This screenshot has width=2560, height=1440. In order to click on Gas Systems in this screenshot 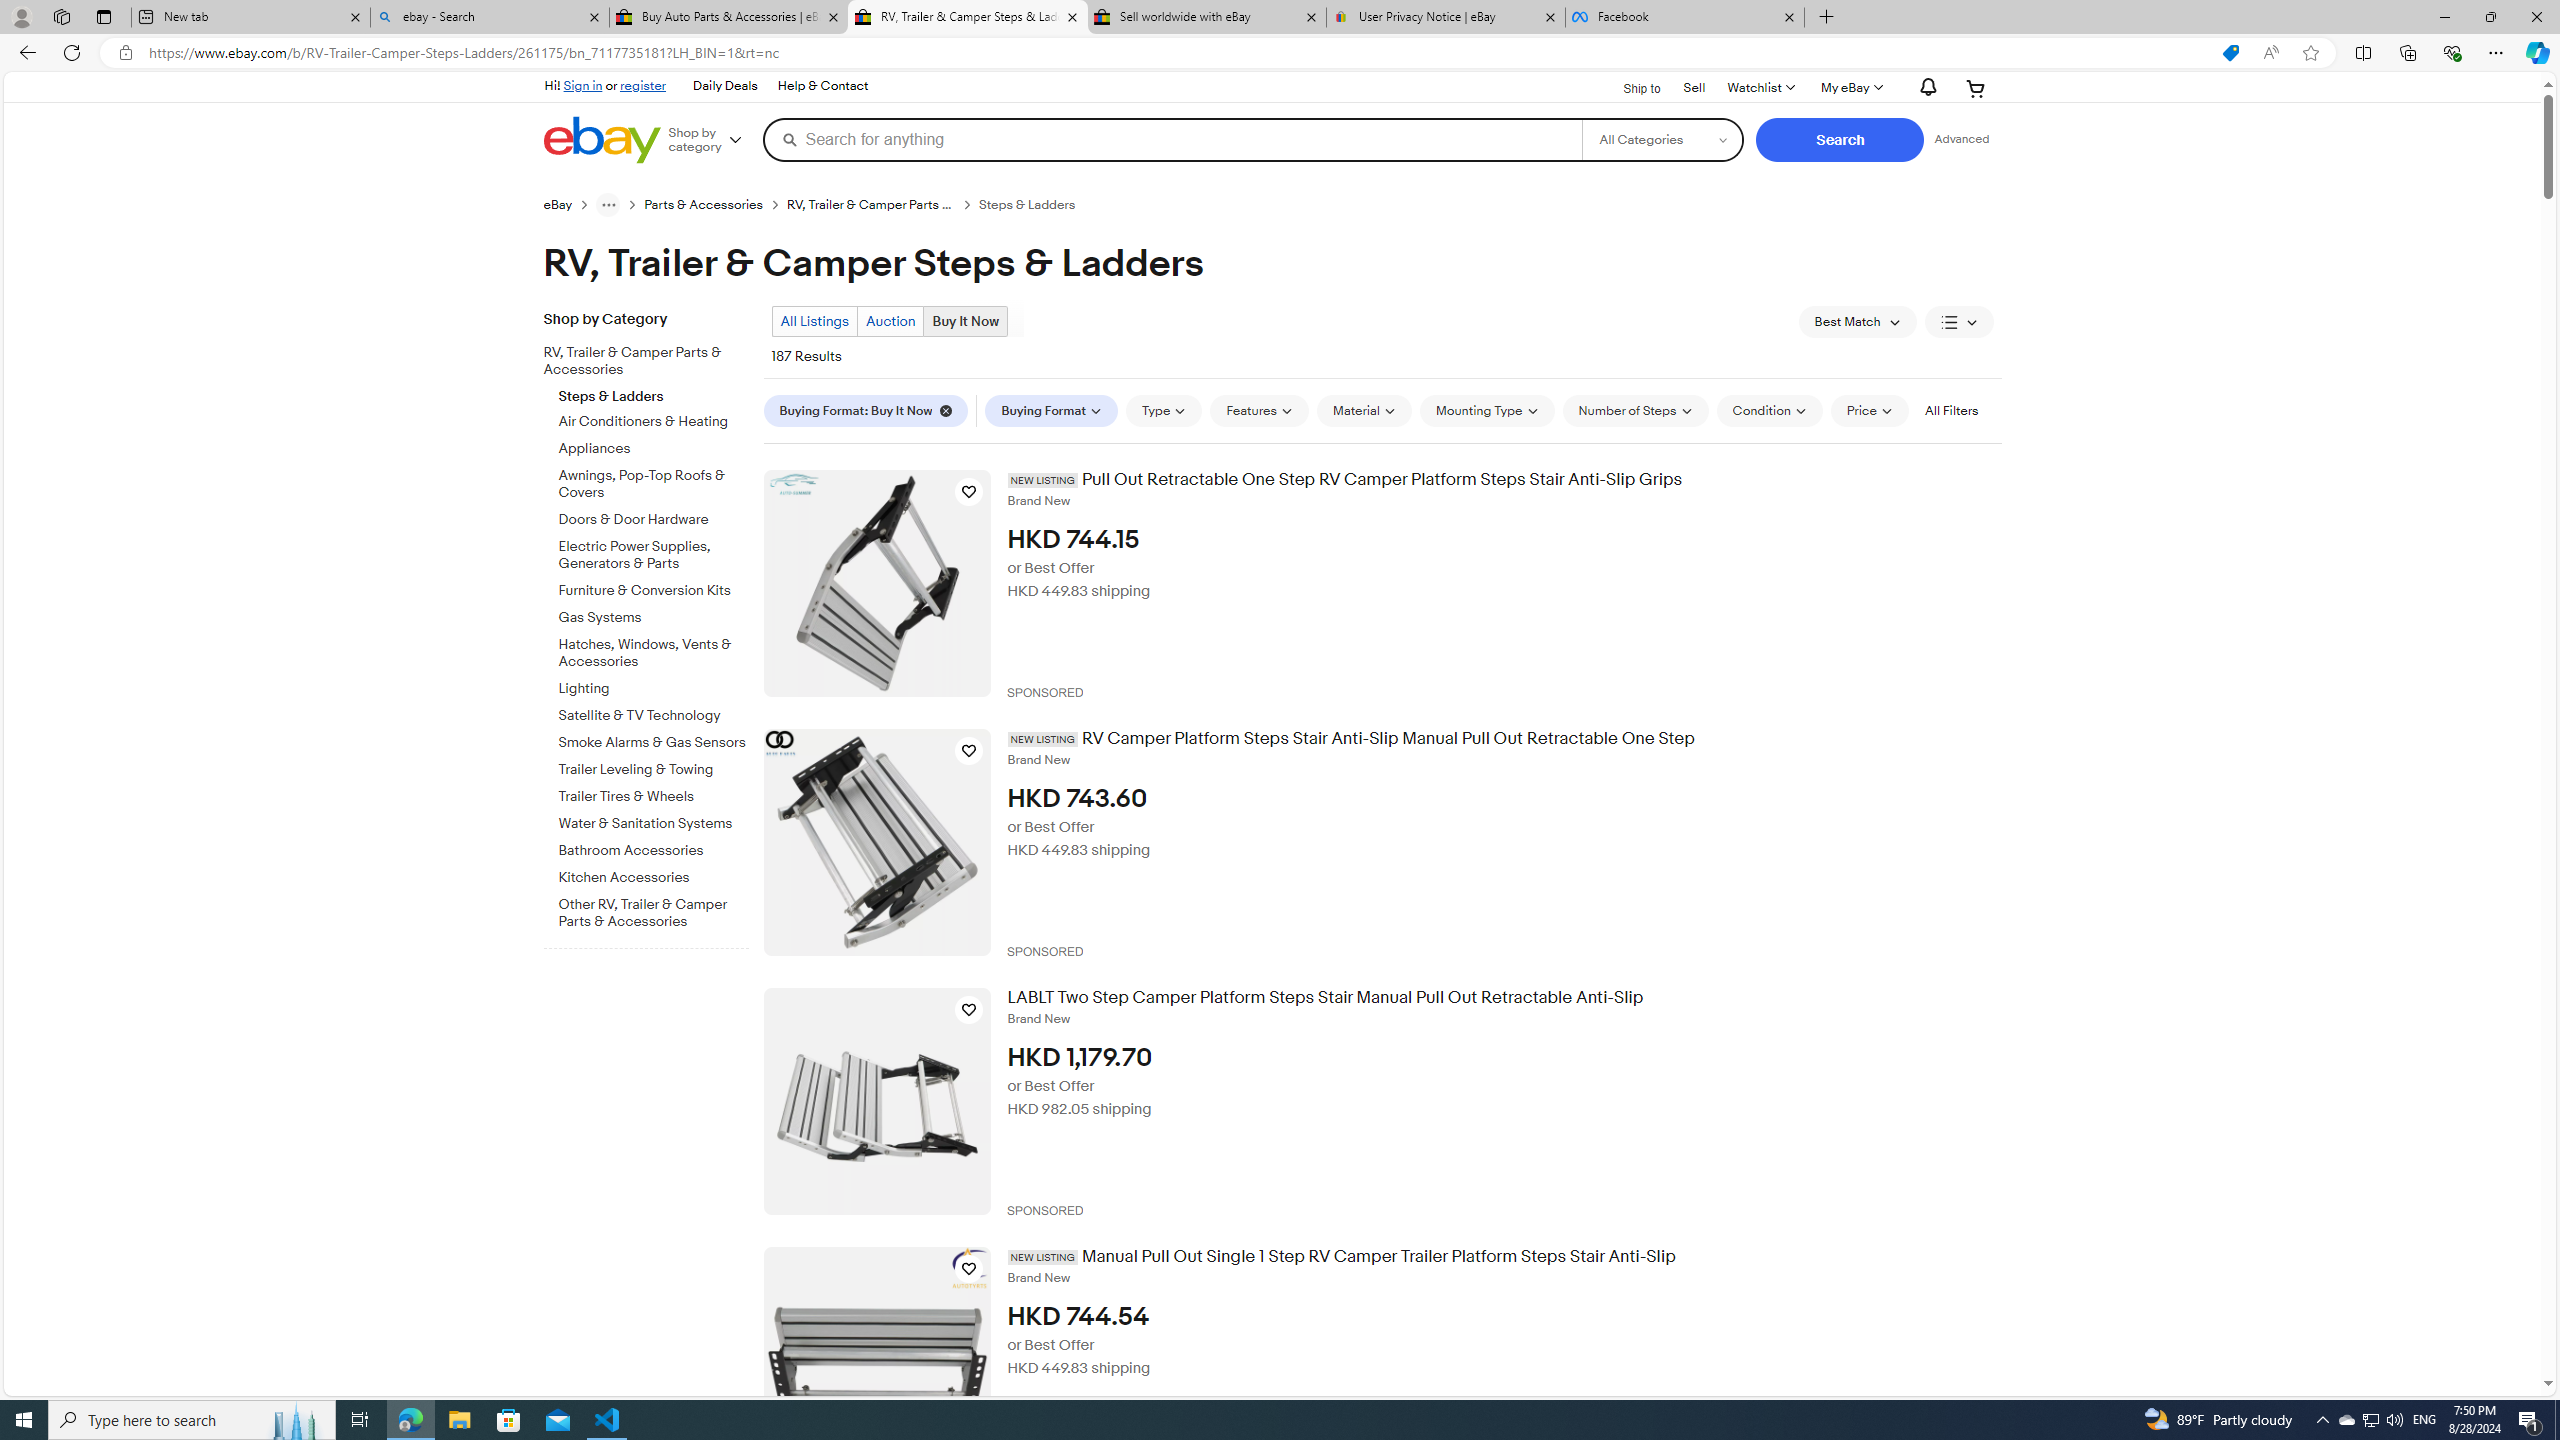, I will do `click(654, 614)`.